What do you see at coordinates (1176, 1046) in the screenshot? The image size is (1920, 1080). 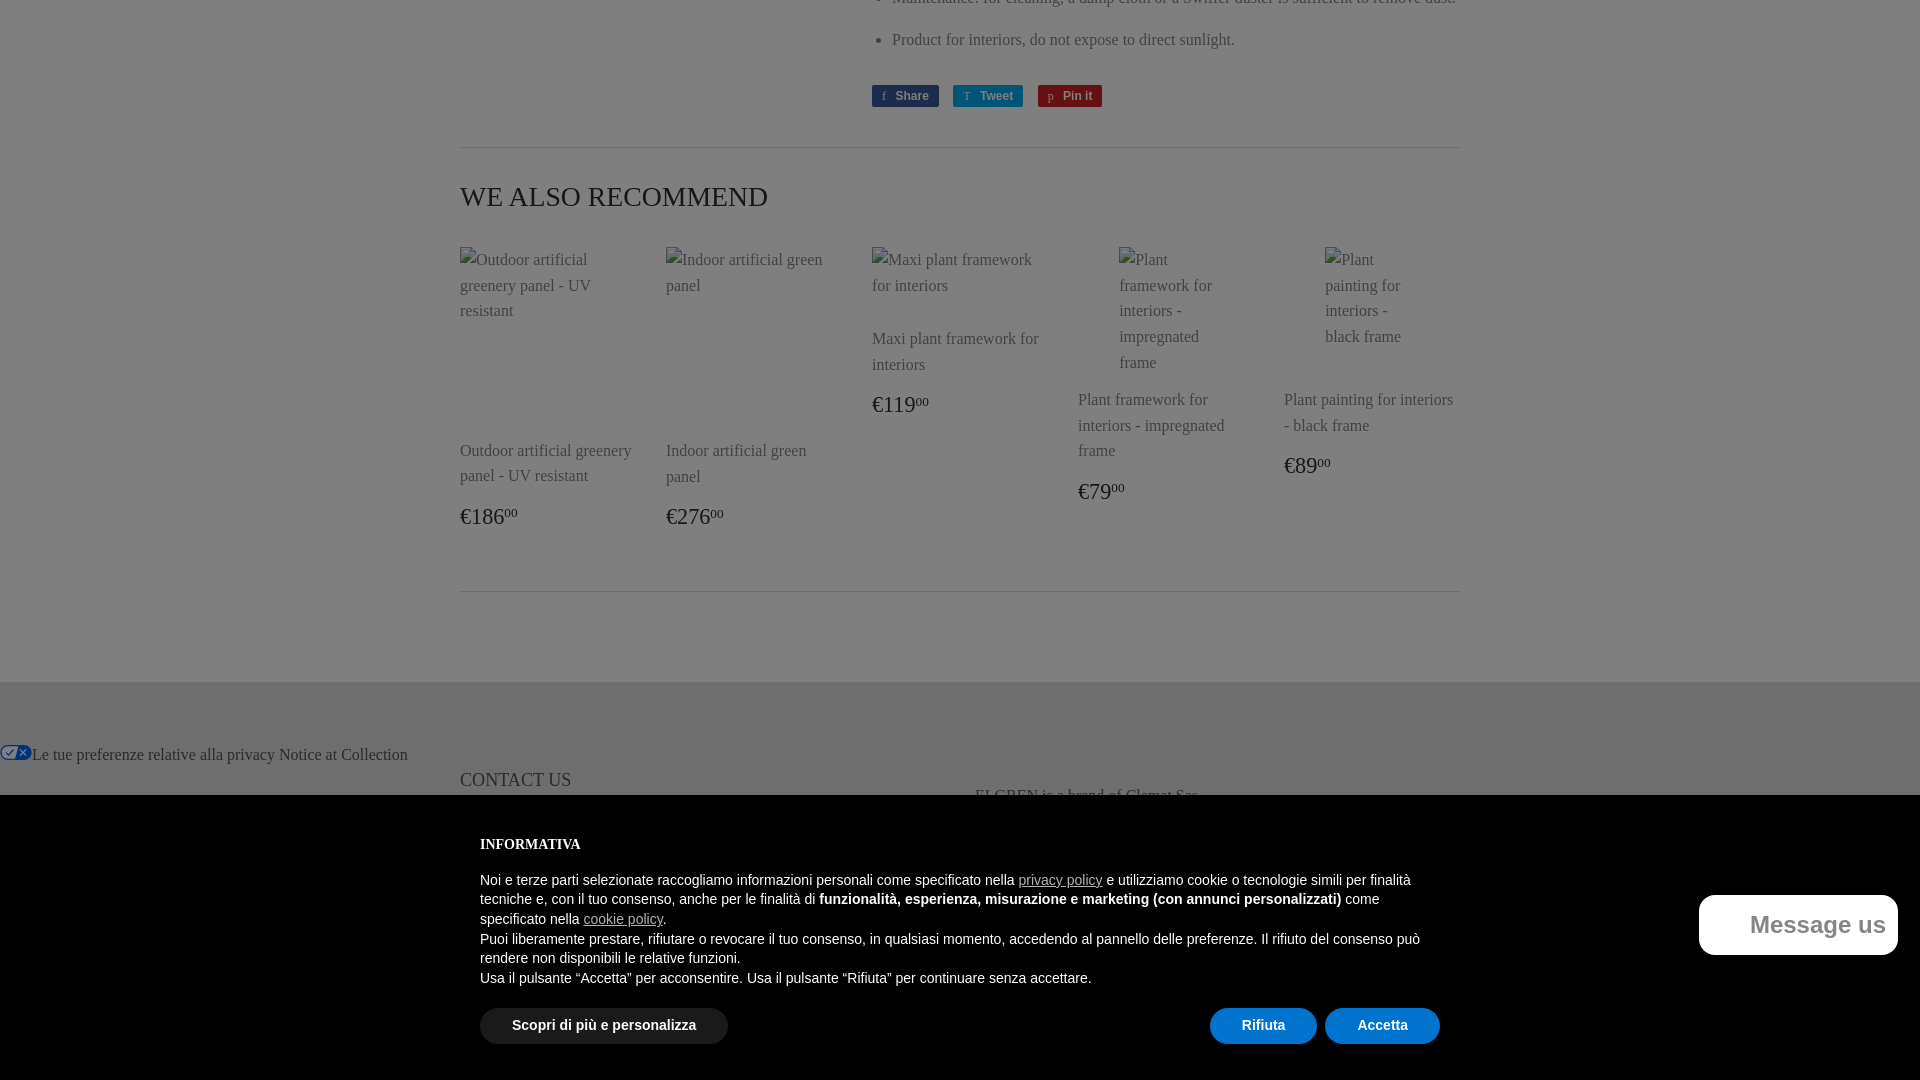 I see `Maestro` at bounding box center [1176, 1046].